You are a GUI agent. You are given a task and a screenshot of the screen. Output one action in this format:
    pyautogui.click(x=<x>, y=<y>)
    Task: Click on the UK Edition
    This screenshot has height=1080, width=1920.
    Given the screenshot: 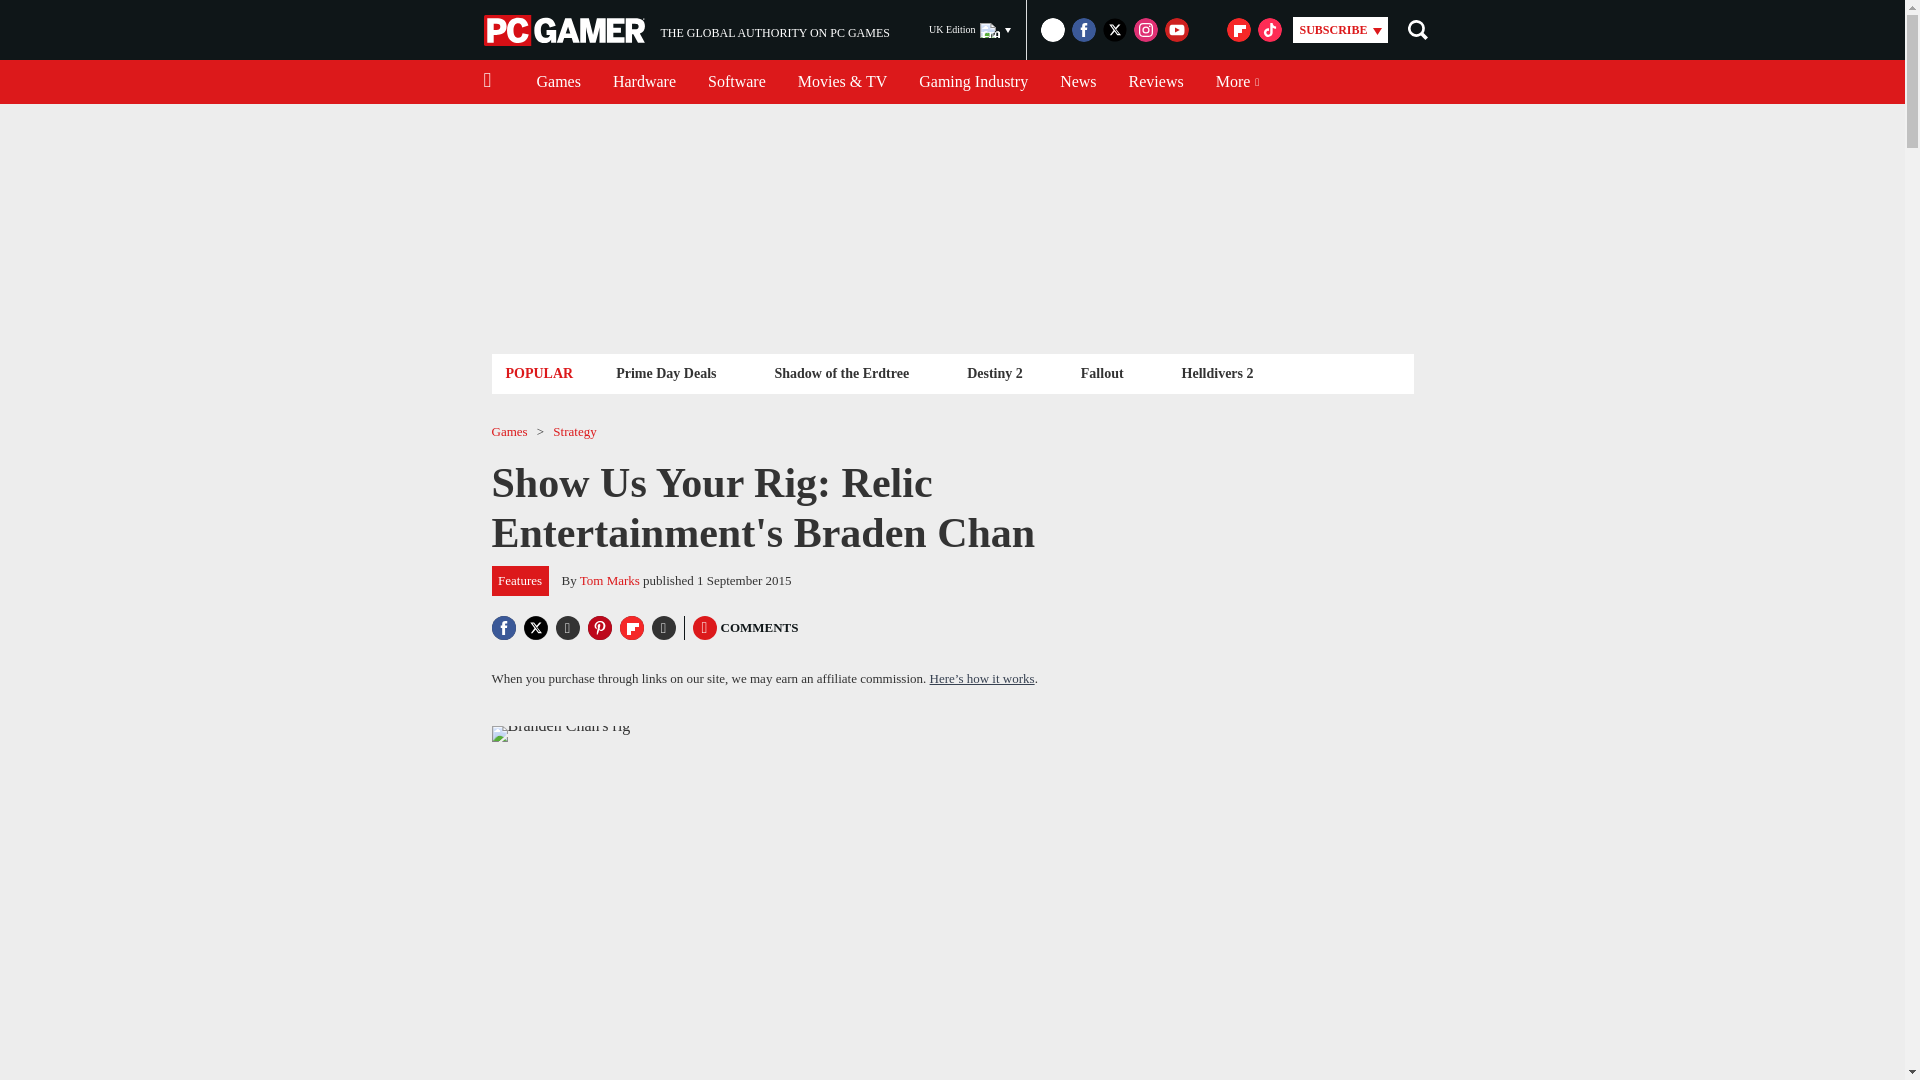 What is the action you would take?
    pyautogui.click(x=970, y=30)
    